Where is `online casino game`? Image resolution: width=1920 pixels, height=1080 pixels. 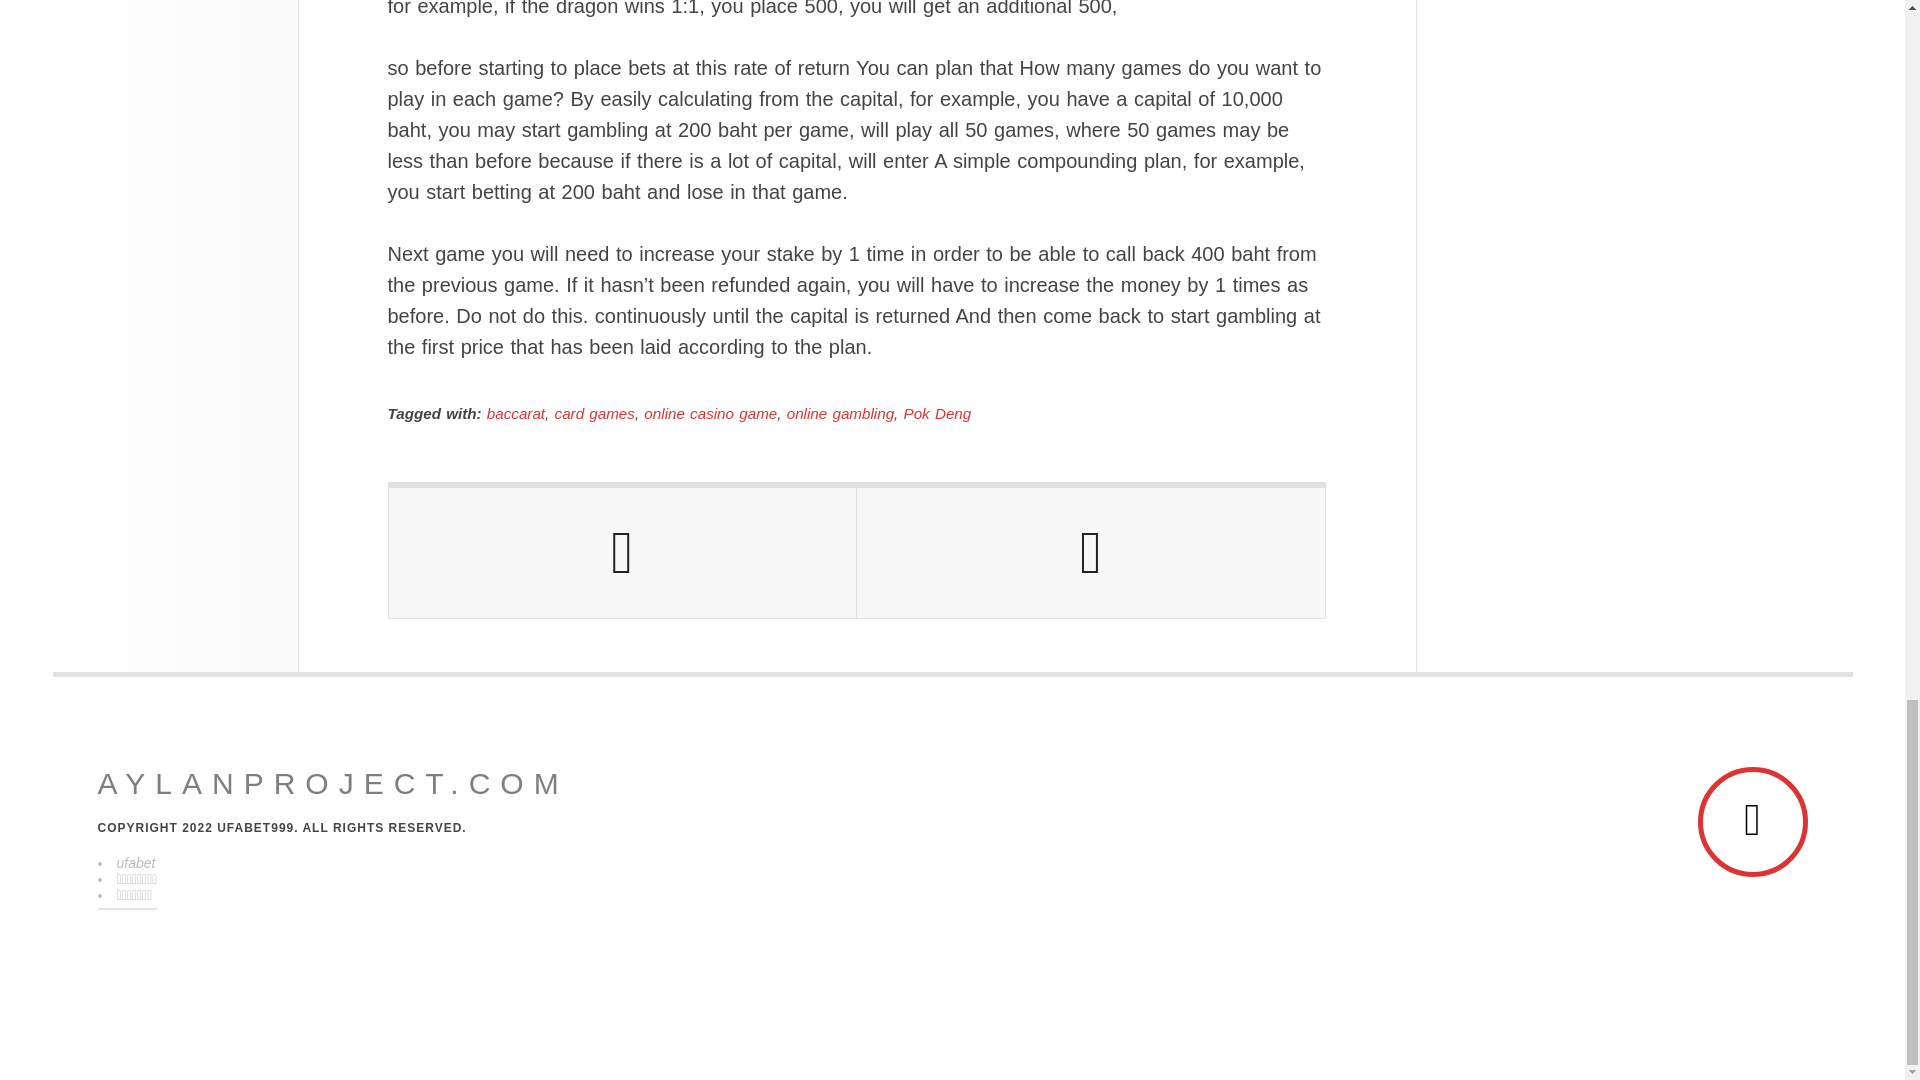 online casino game is located at coordinates (710, 414).